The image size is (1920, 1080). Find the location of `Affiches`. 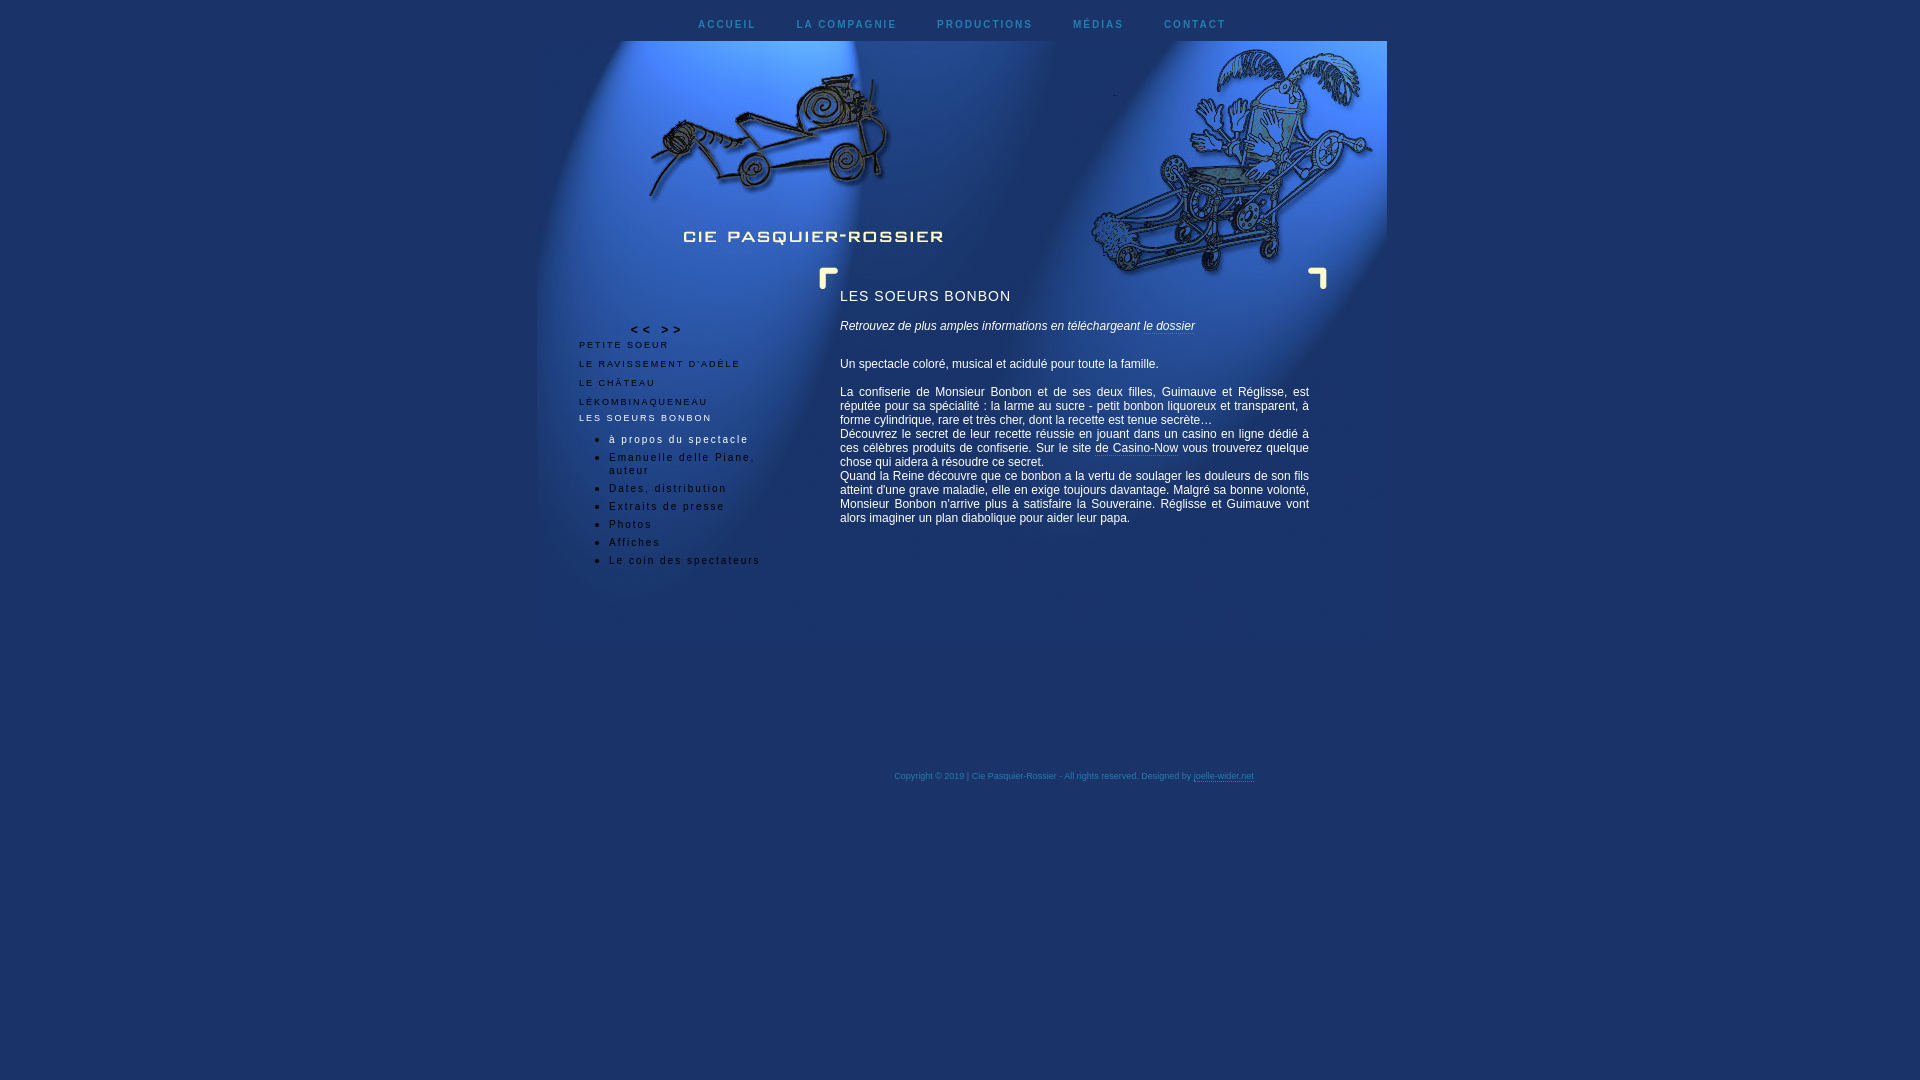

Affiches is located at coordinates (634, 545).